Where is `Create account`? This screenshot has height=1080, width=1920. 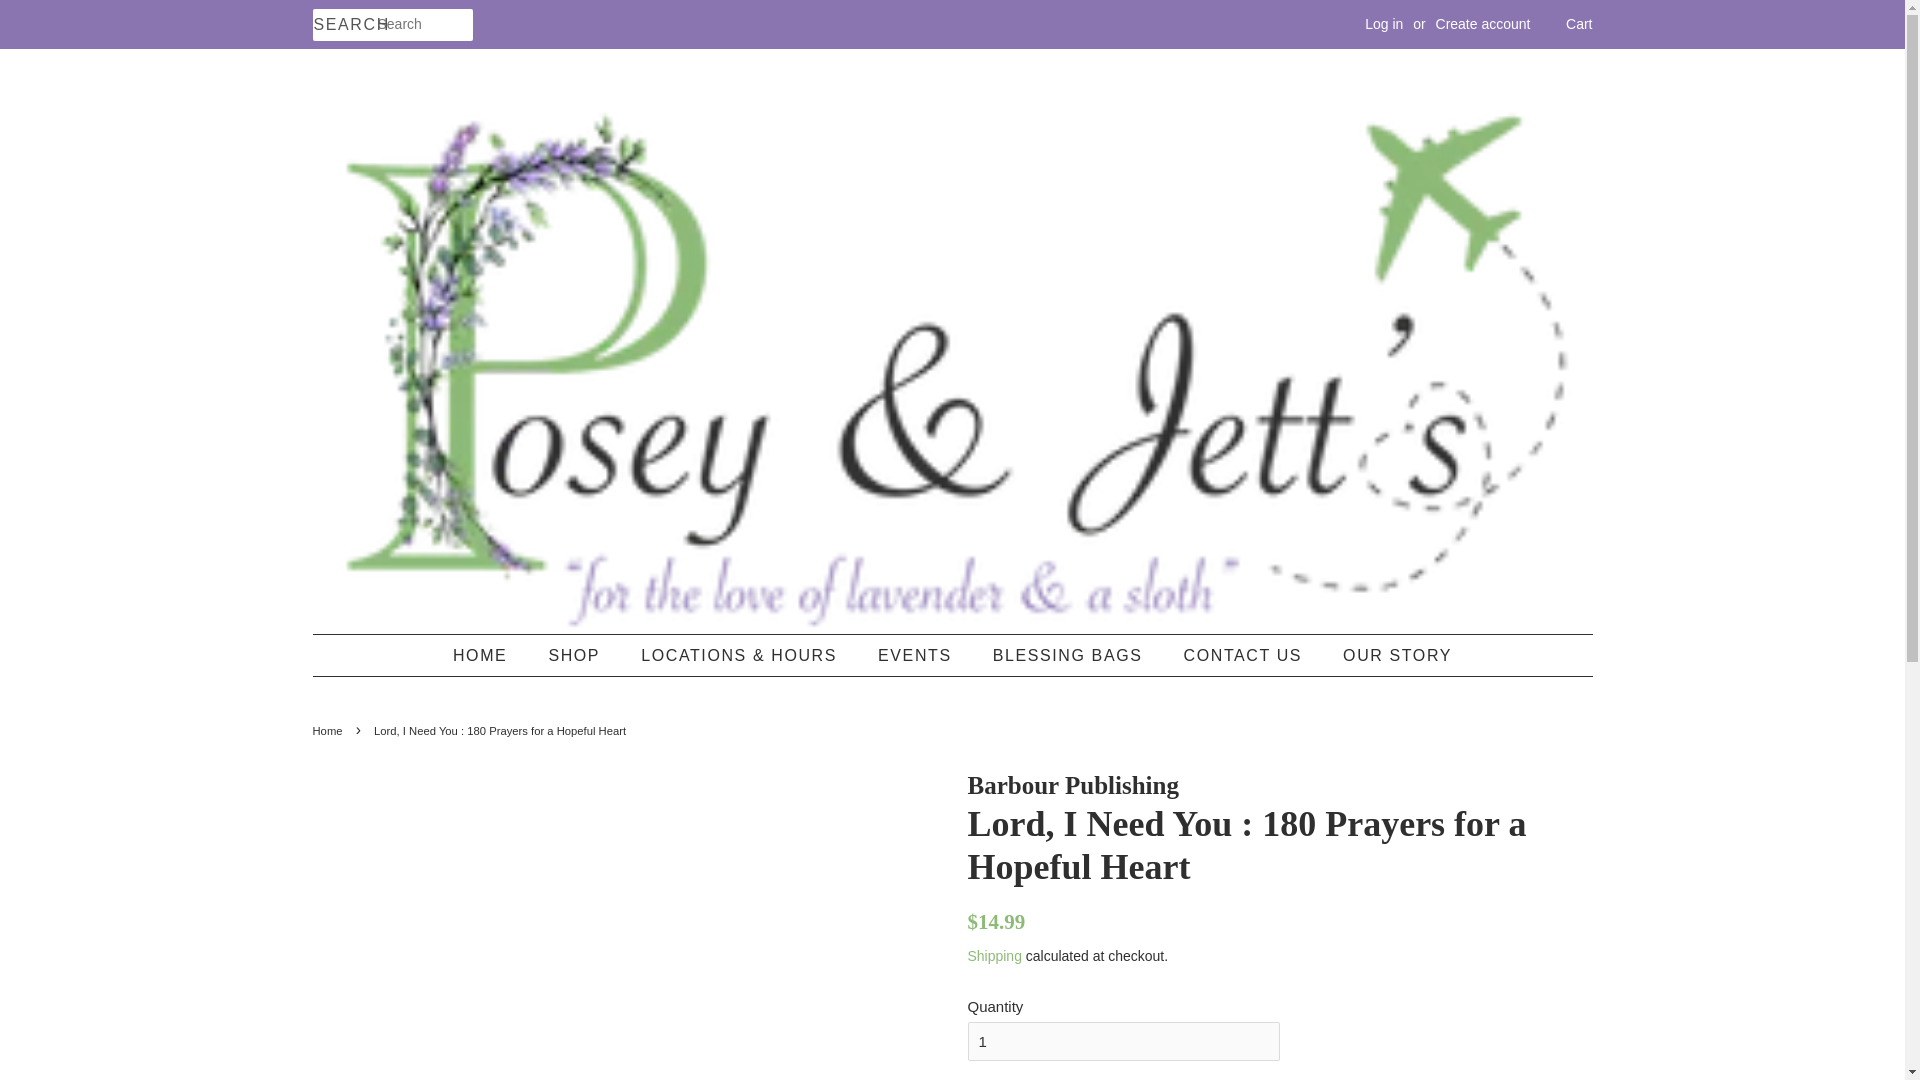
Create account is located at coordinates (1483, 24).